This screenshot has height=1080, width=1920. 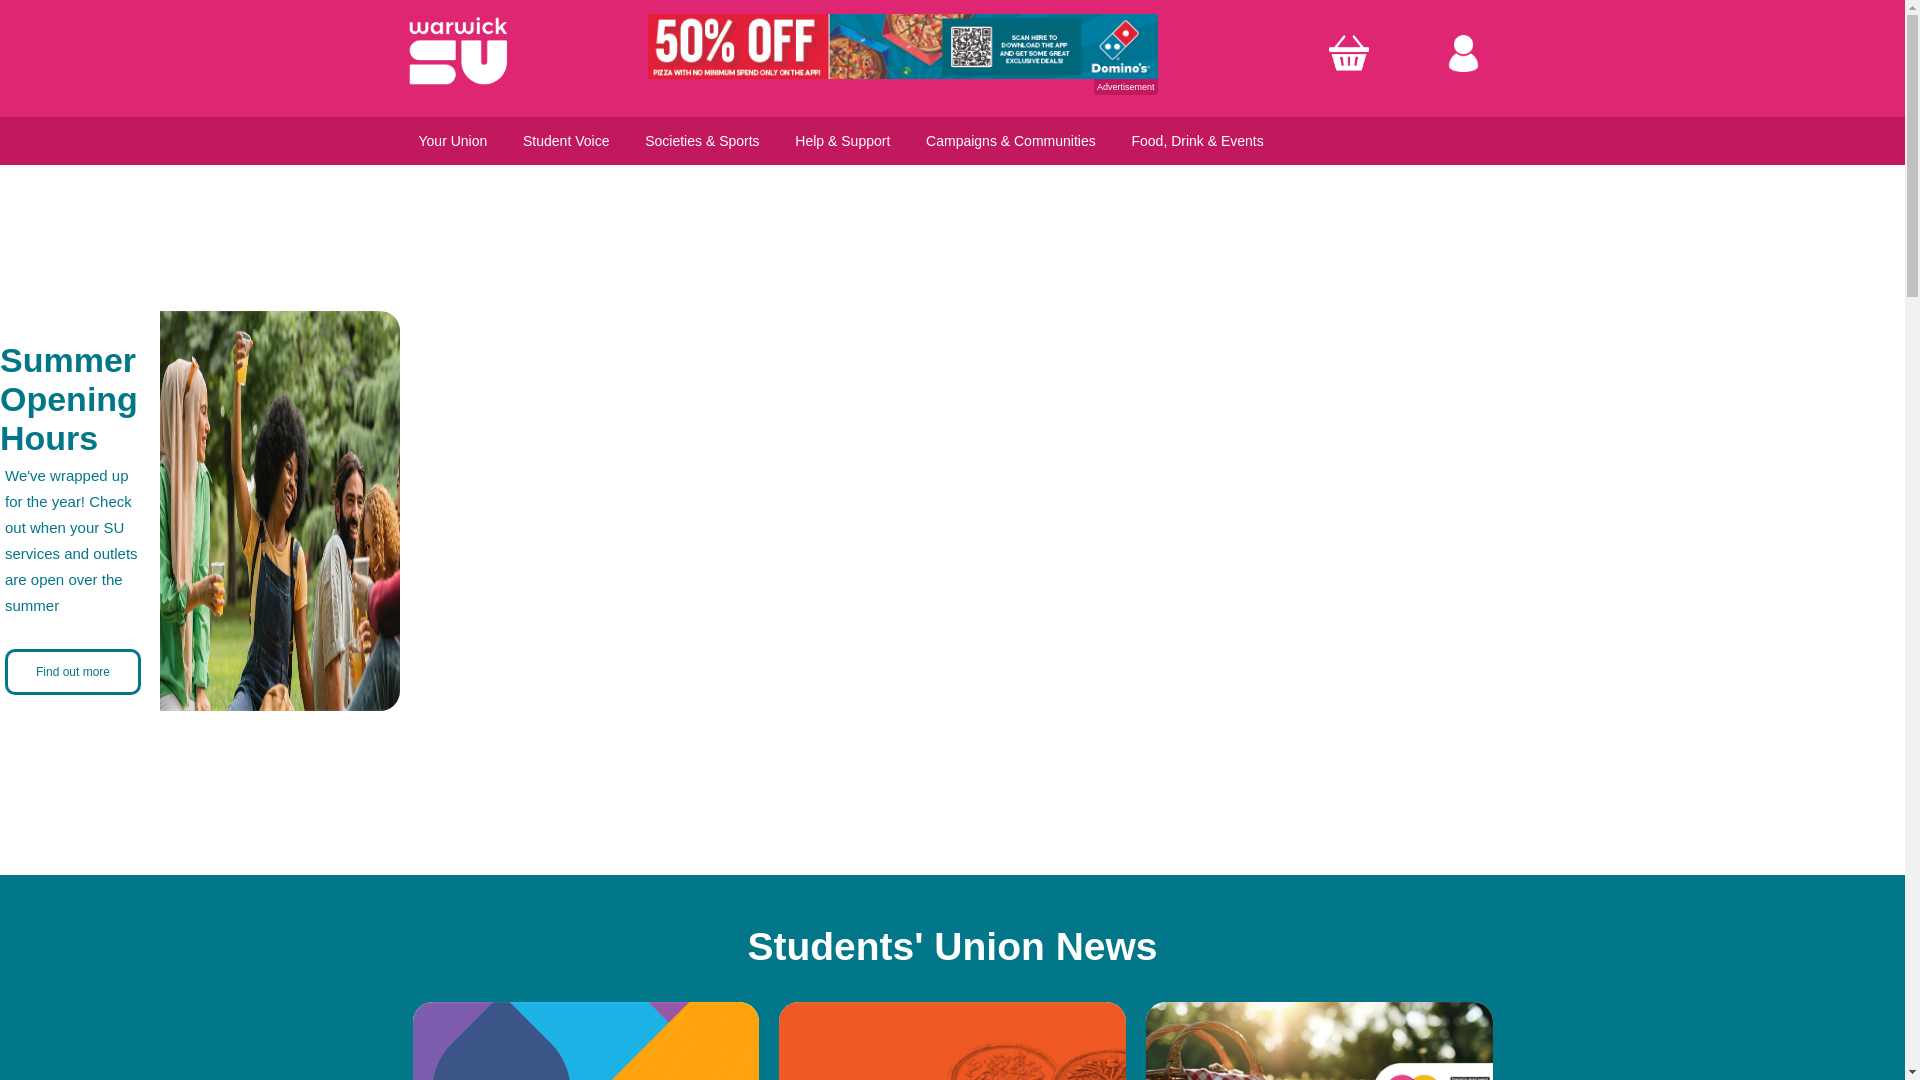 I want to click on Cost of Living Survey, so click(x=952, y=1041).